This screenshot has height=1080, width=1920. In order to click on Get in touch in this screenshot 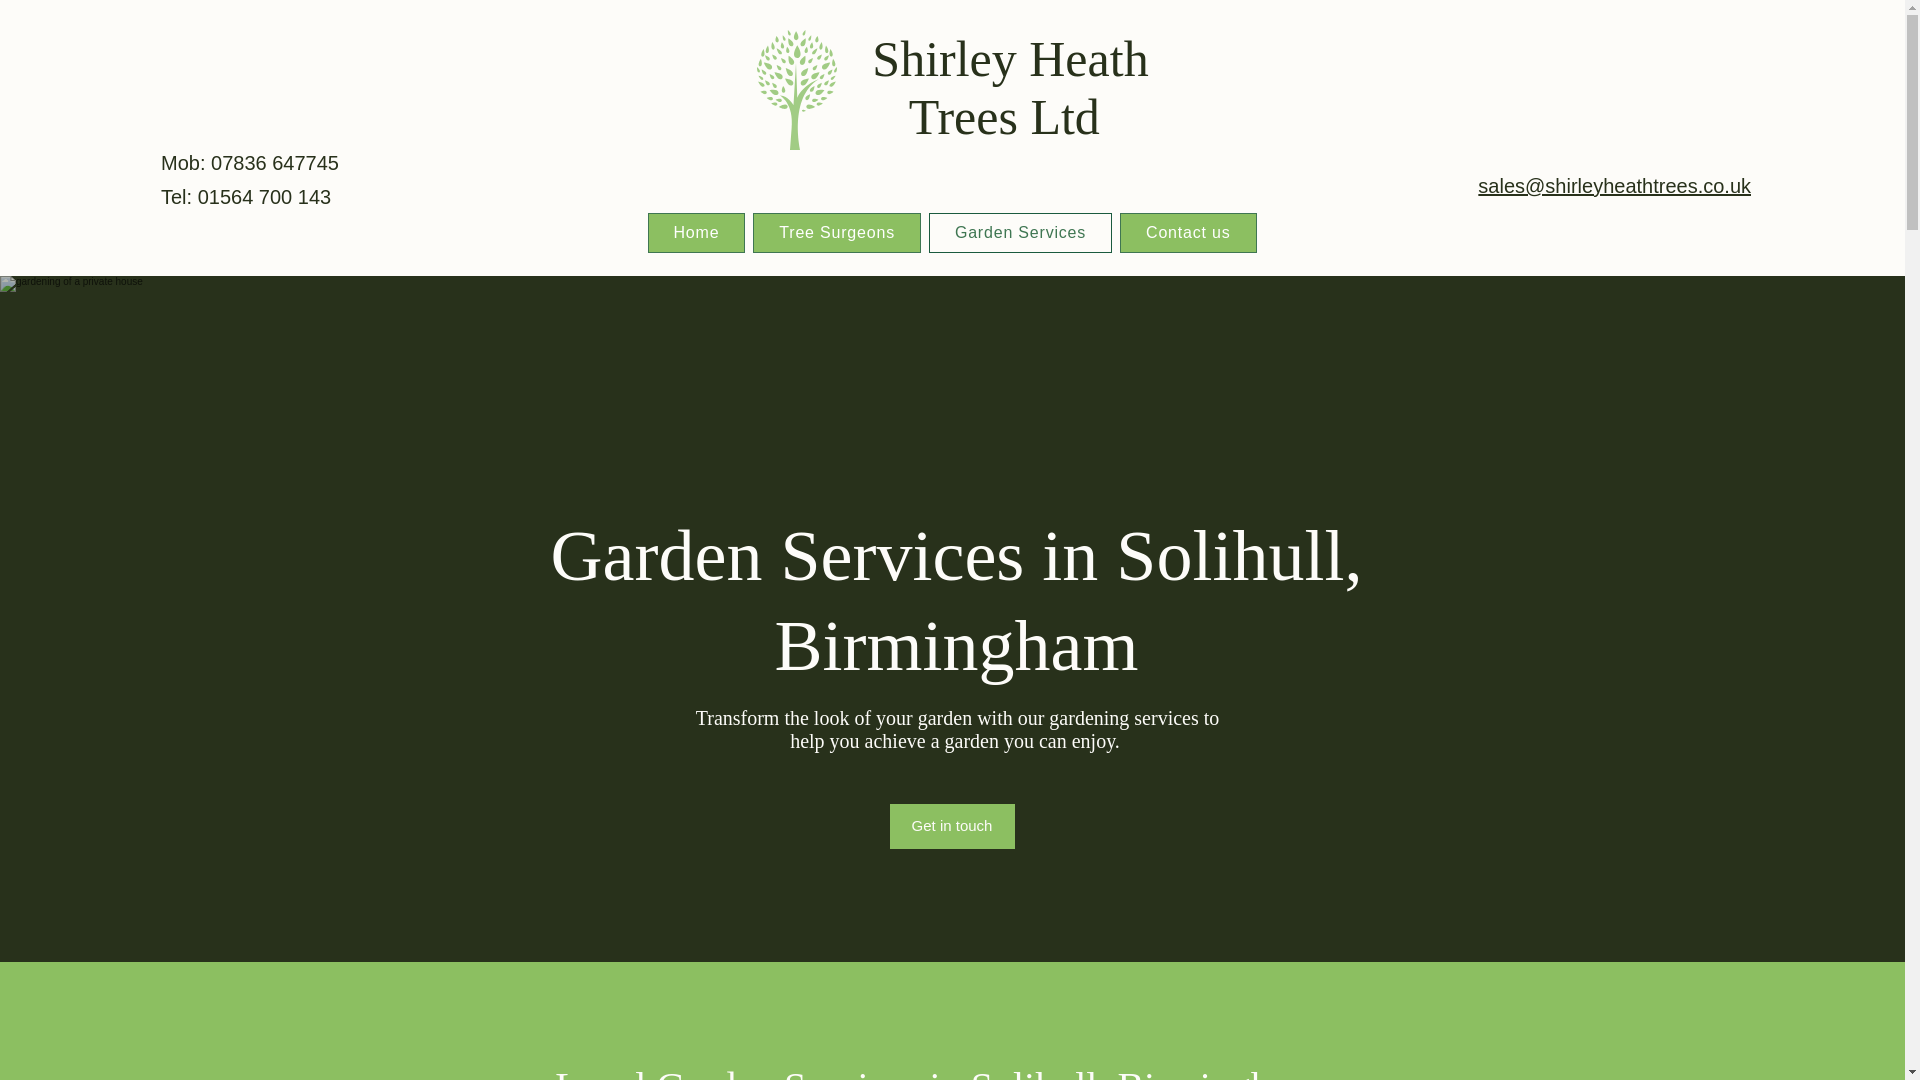, I will do `click(952, 826)`.